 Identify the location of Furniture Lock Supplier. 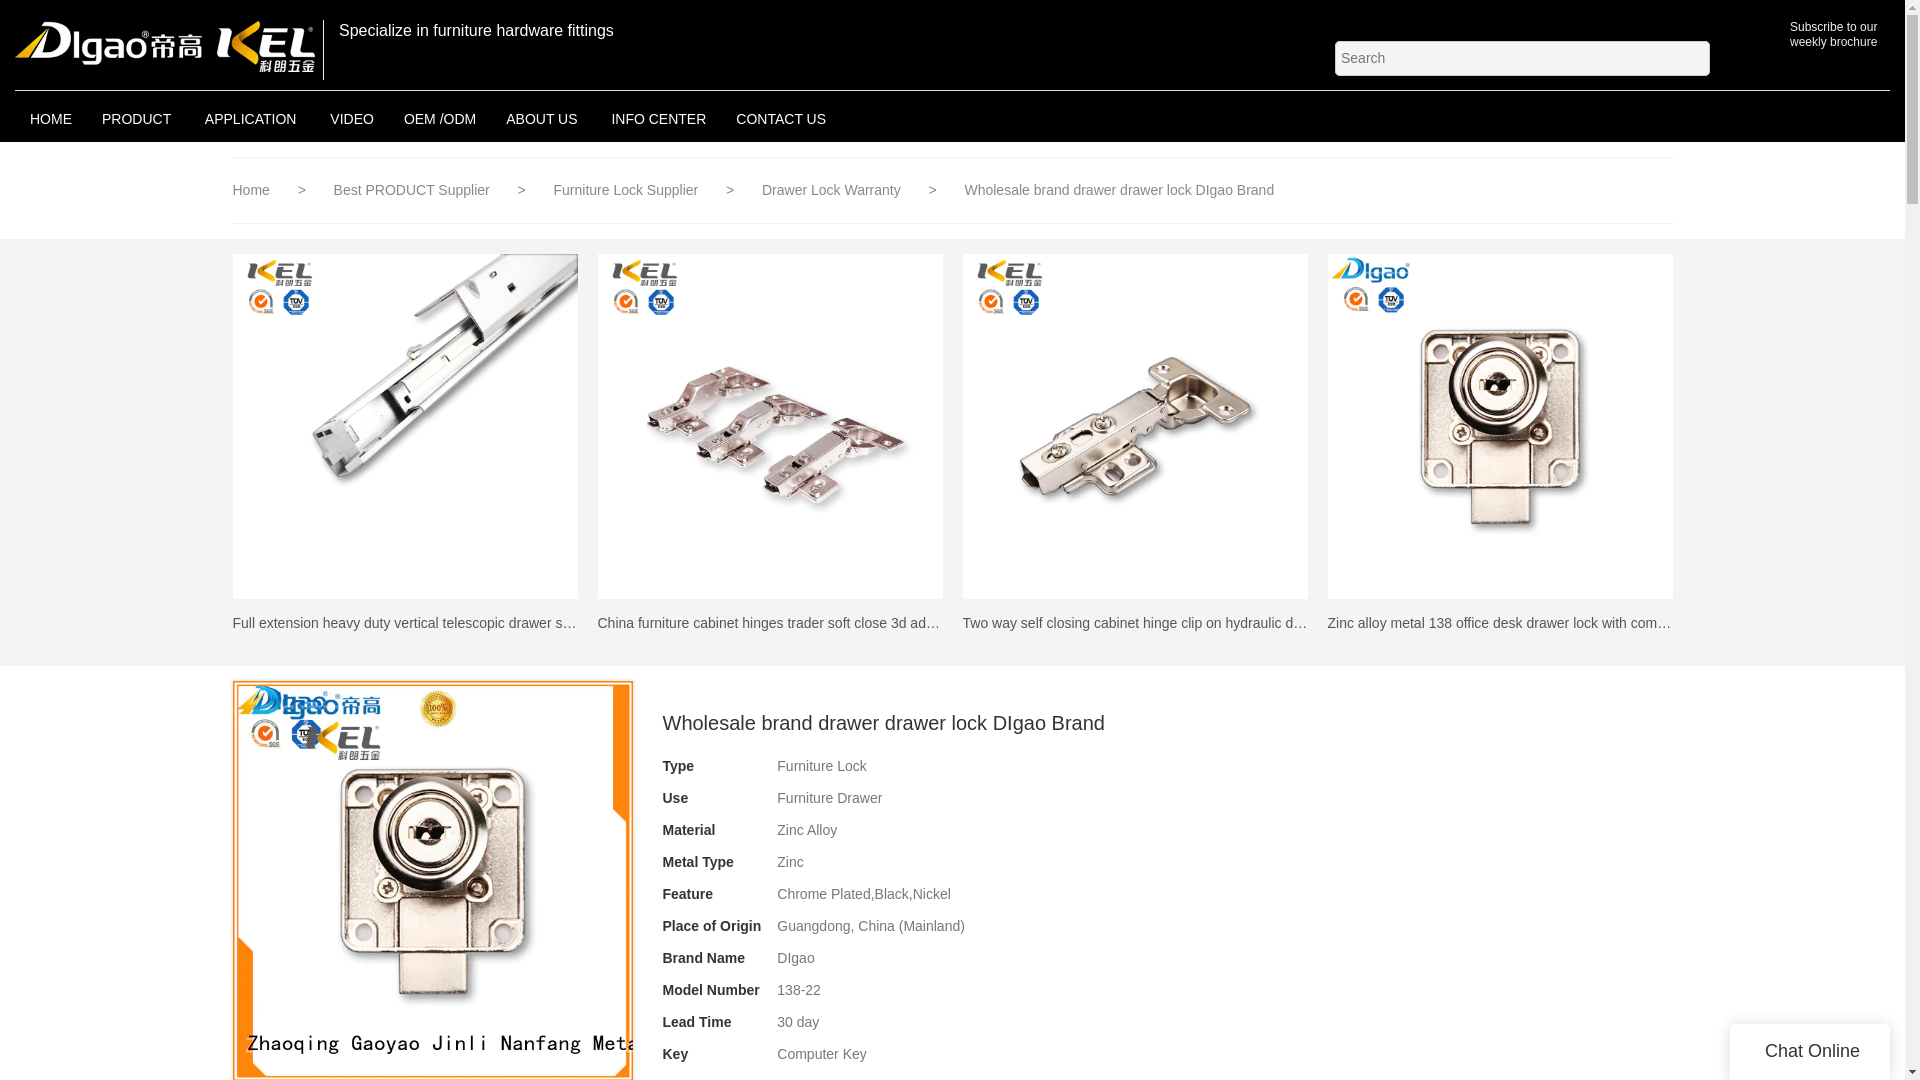
(627, 190).